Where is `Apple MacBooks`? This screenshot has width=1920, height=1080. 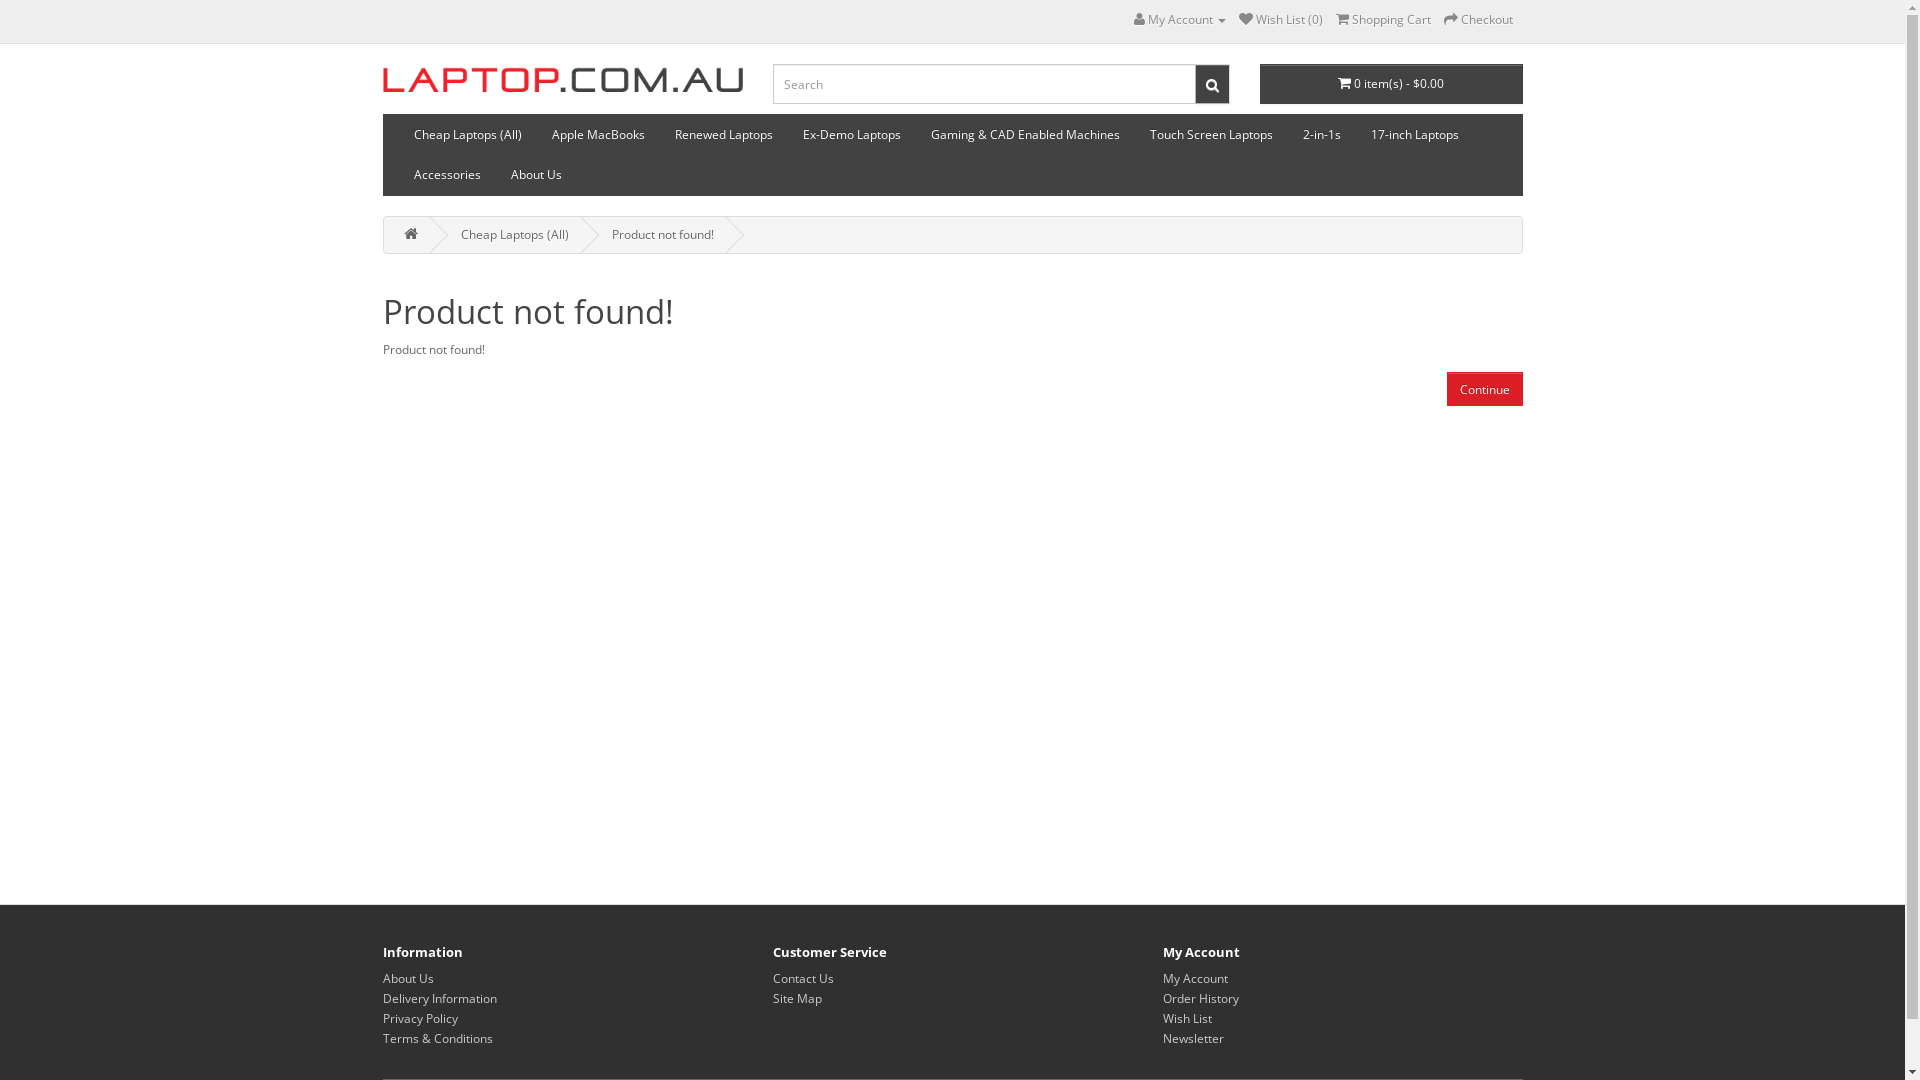 Apple MacBooks is located at coordinates (598, 135).